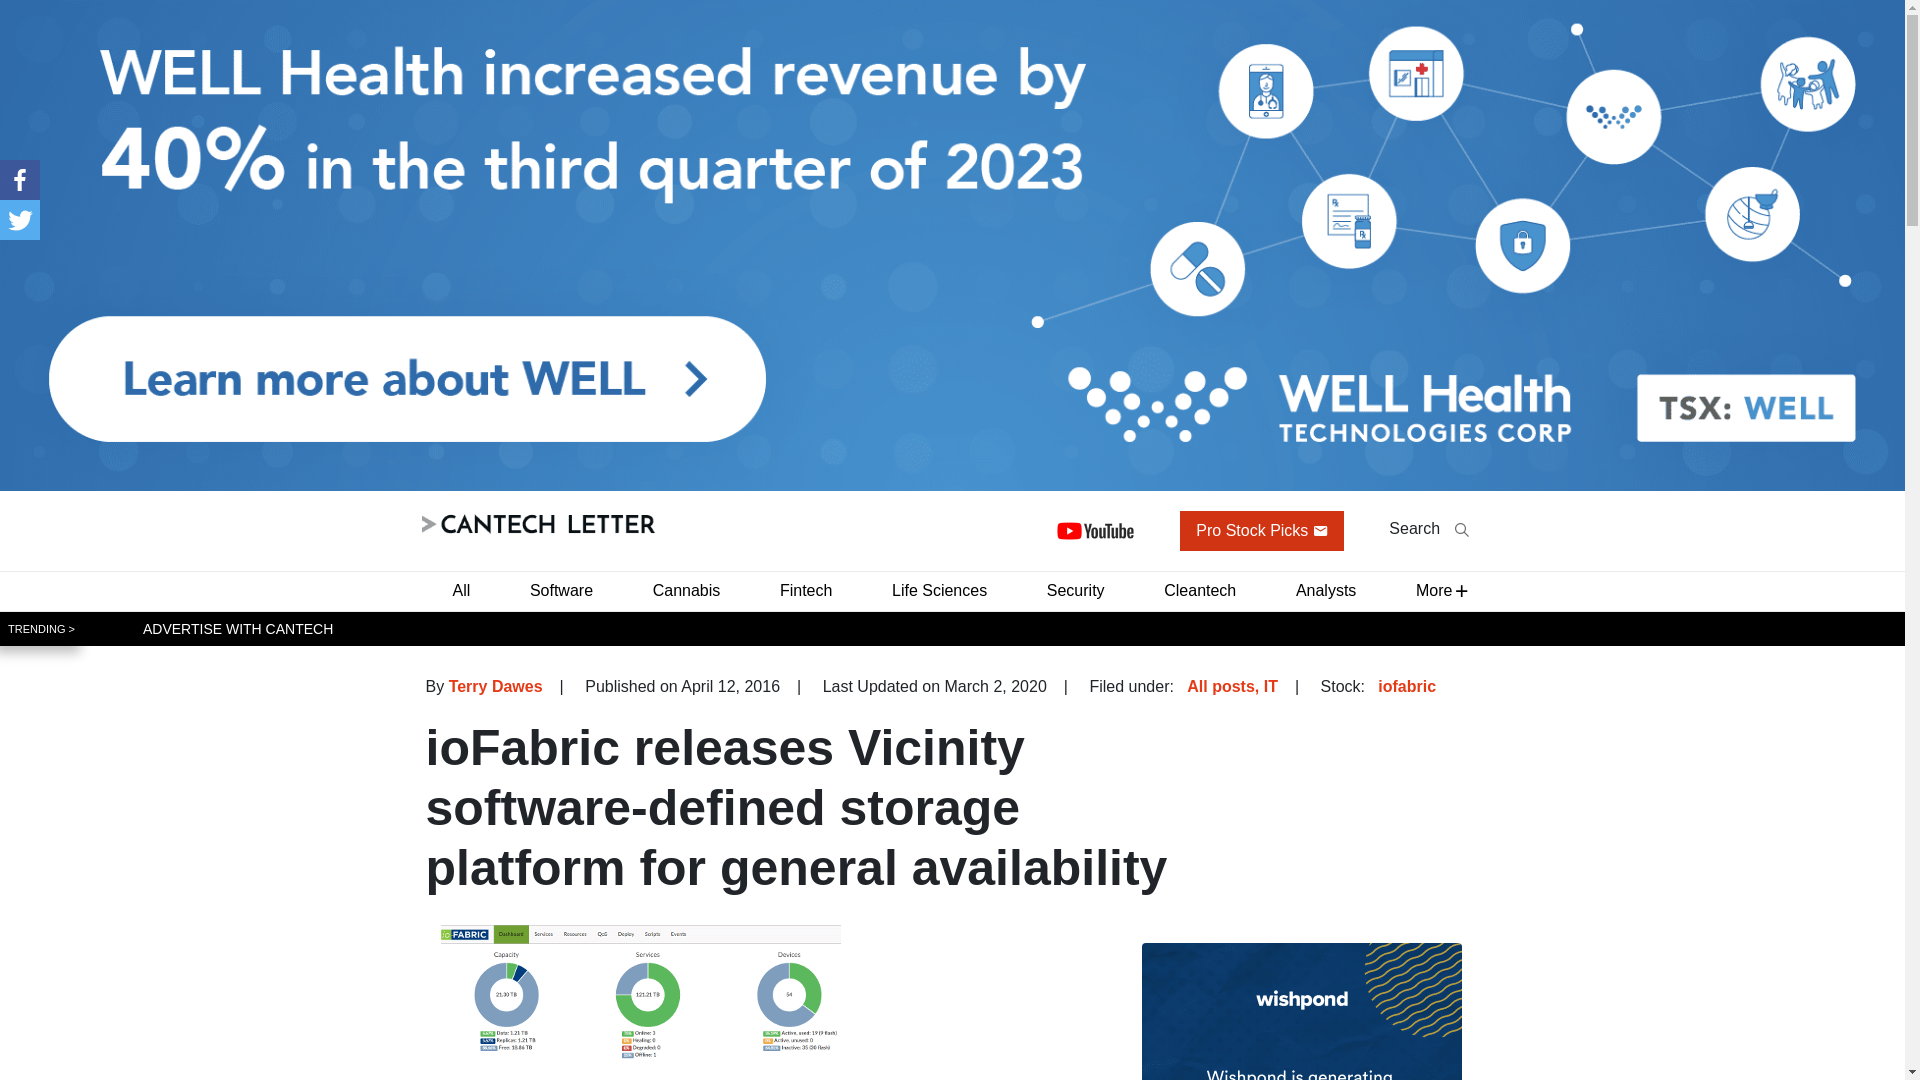 This screenshot has height=1080, width=1920. I want to click on Search, so click(1428, 528).